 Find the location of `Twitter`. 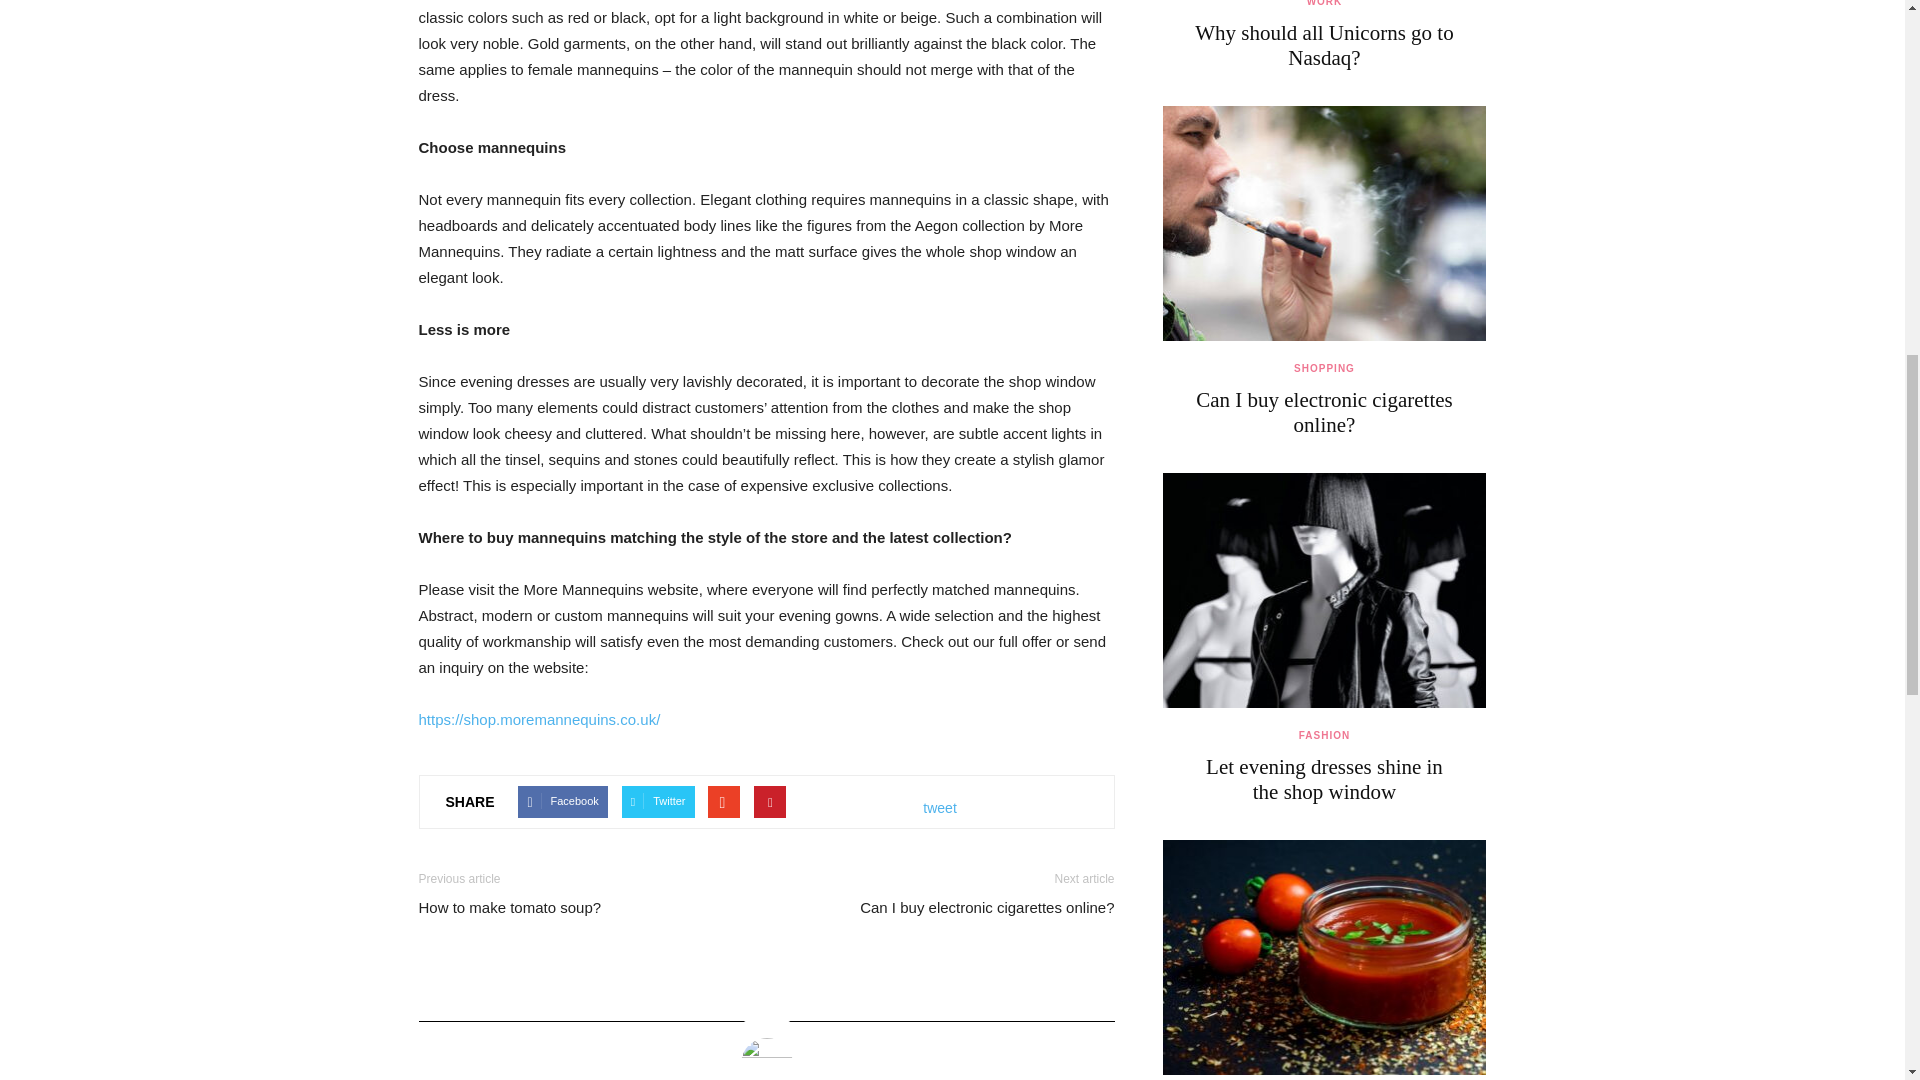

Twitter is located at coordinates (658, 802).